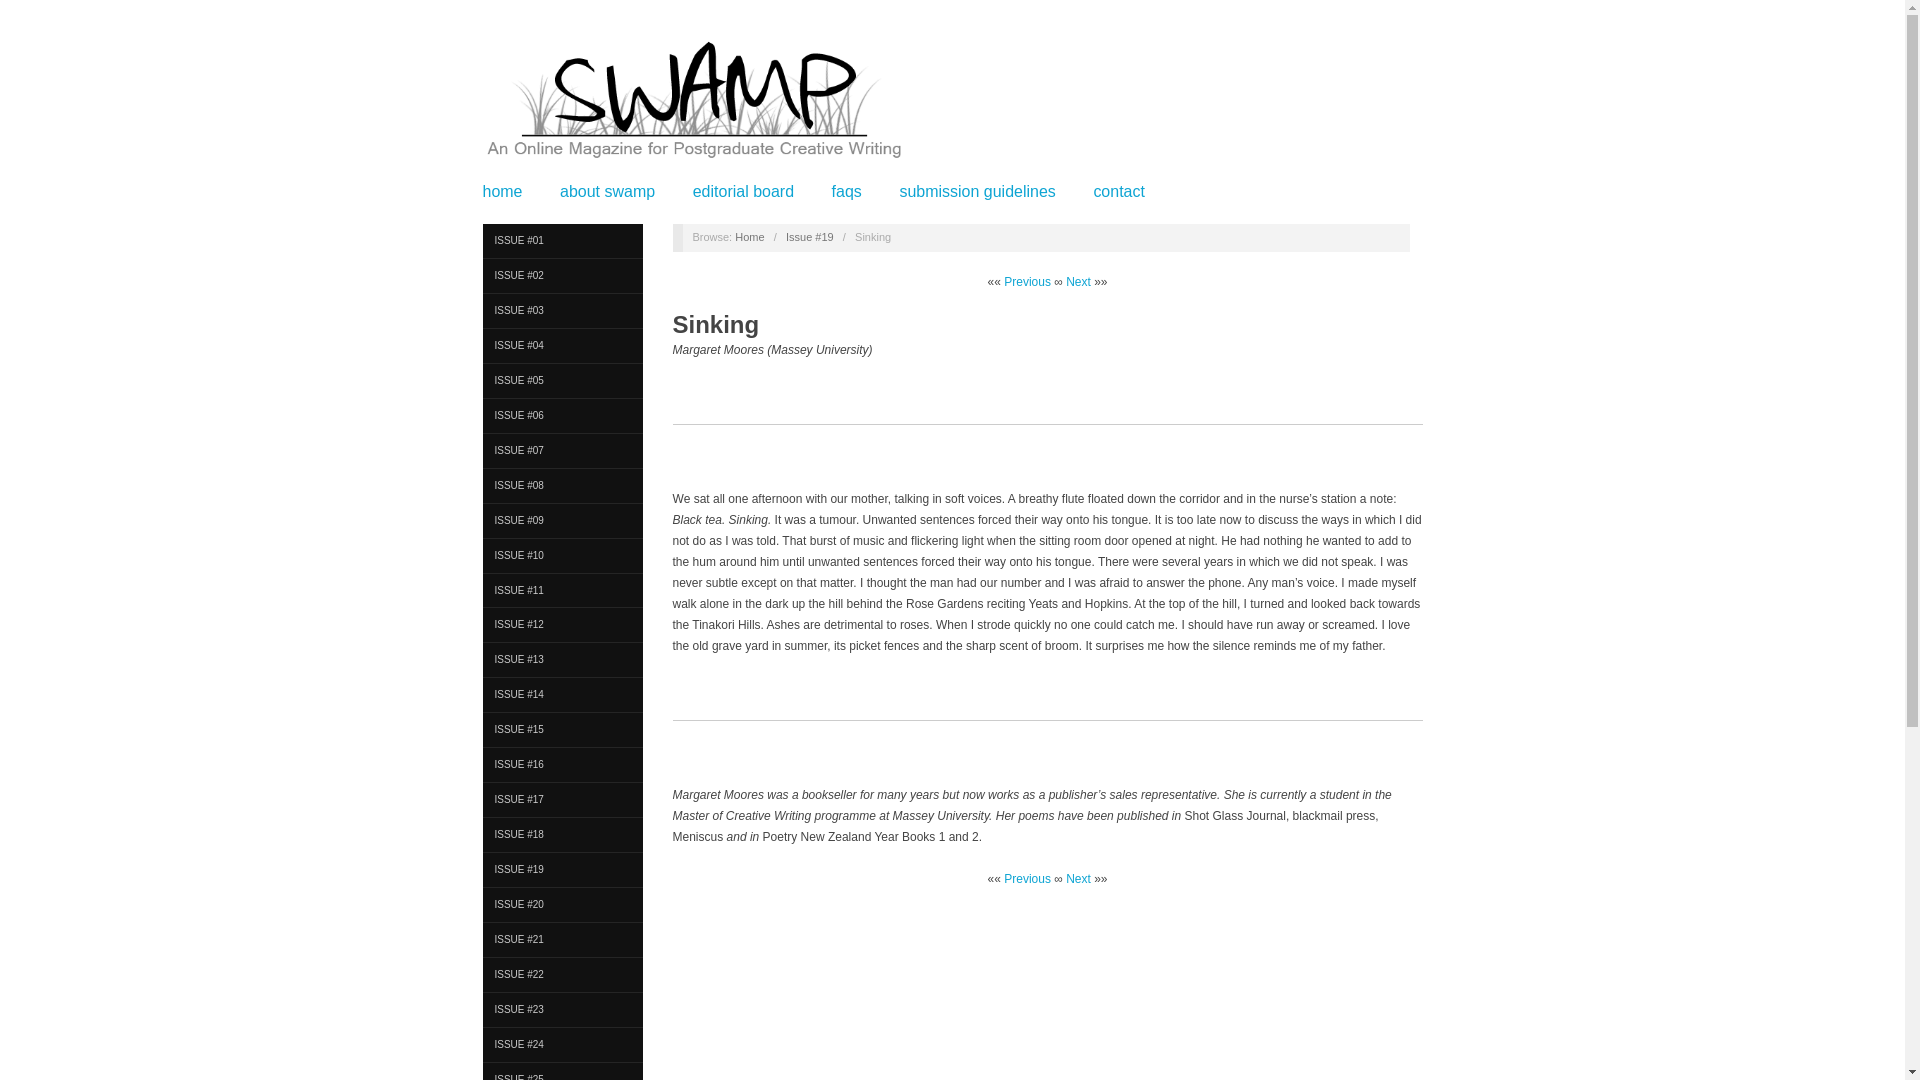 The image size is (1920, 1080). Describe the element at coordinates (1118, 191) in the screenshot. I see `contact` at that location.